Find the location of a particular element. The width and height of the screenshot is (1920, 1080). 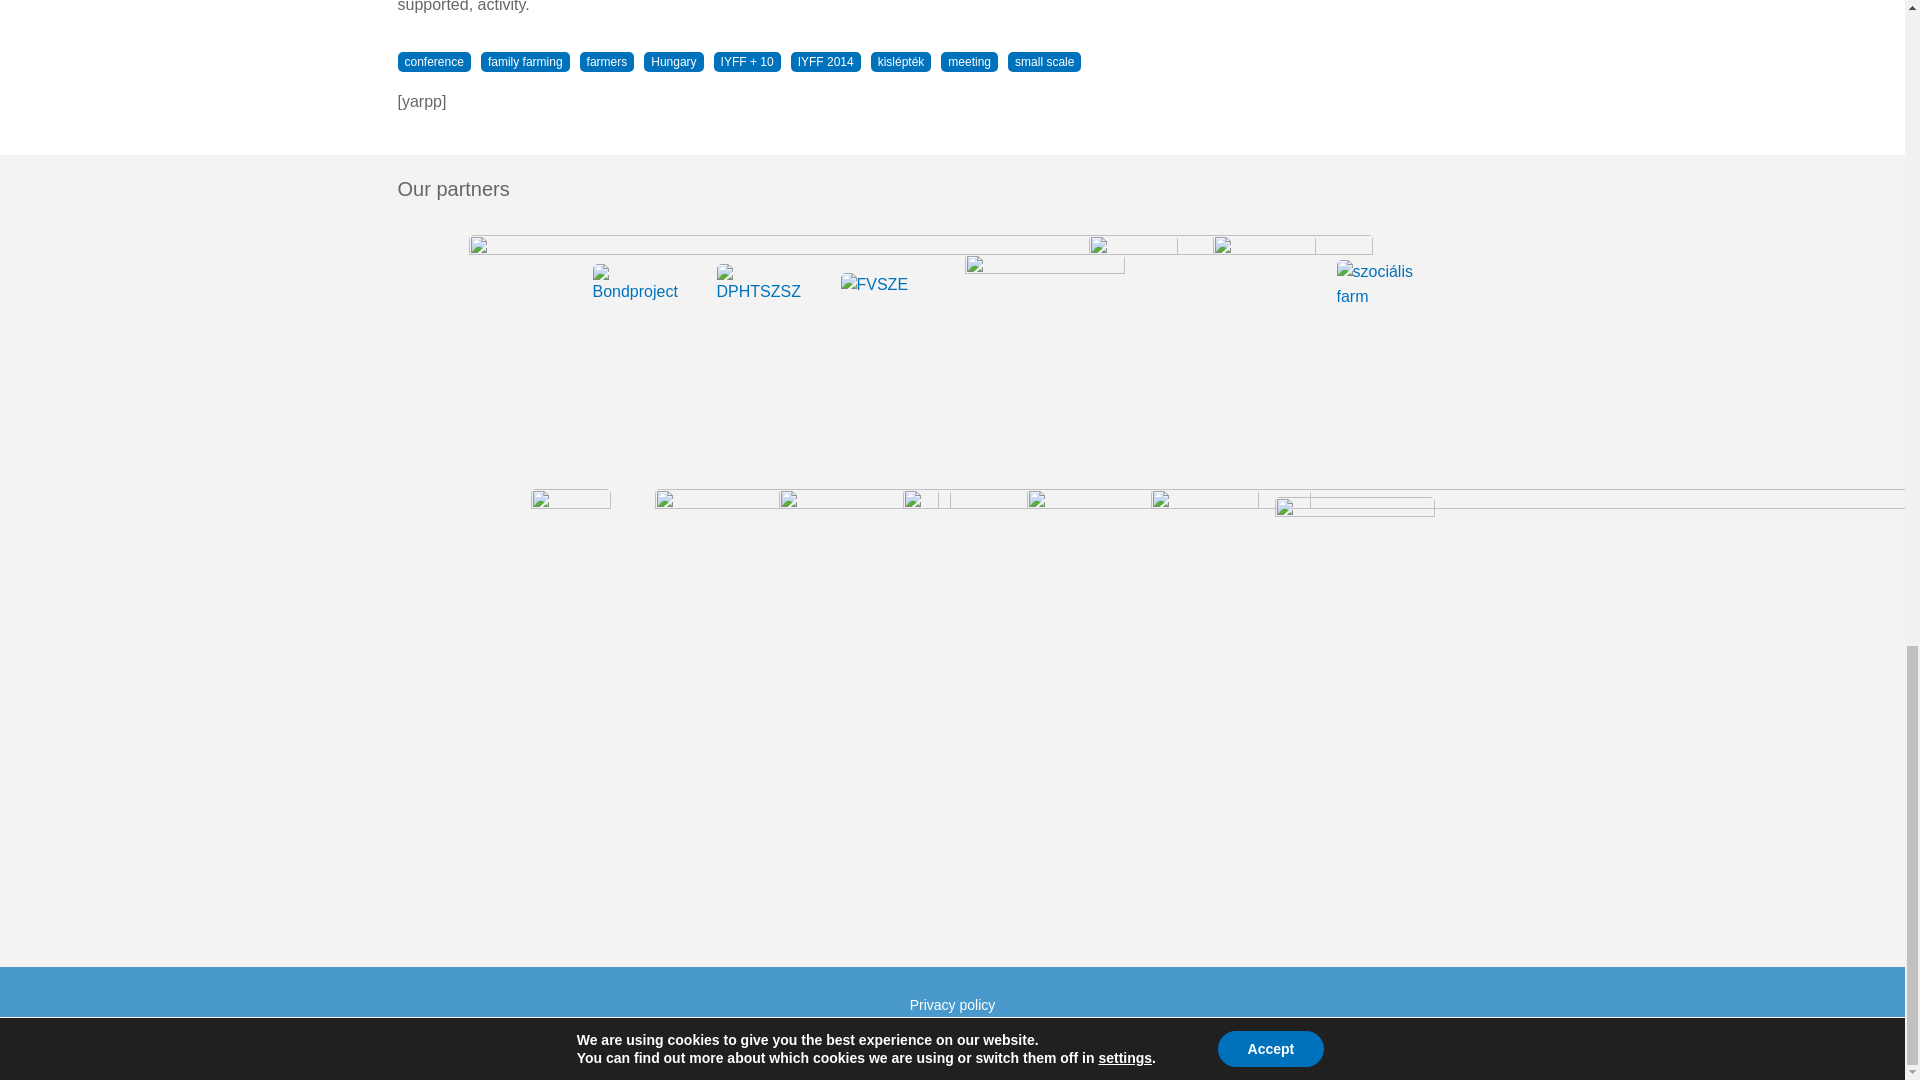

Hungary is located at coordinates (672, 62).